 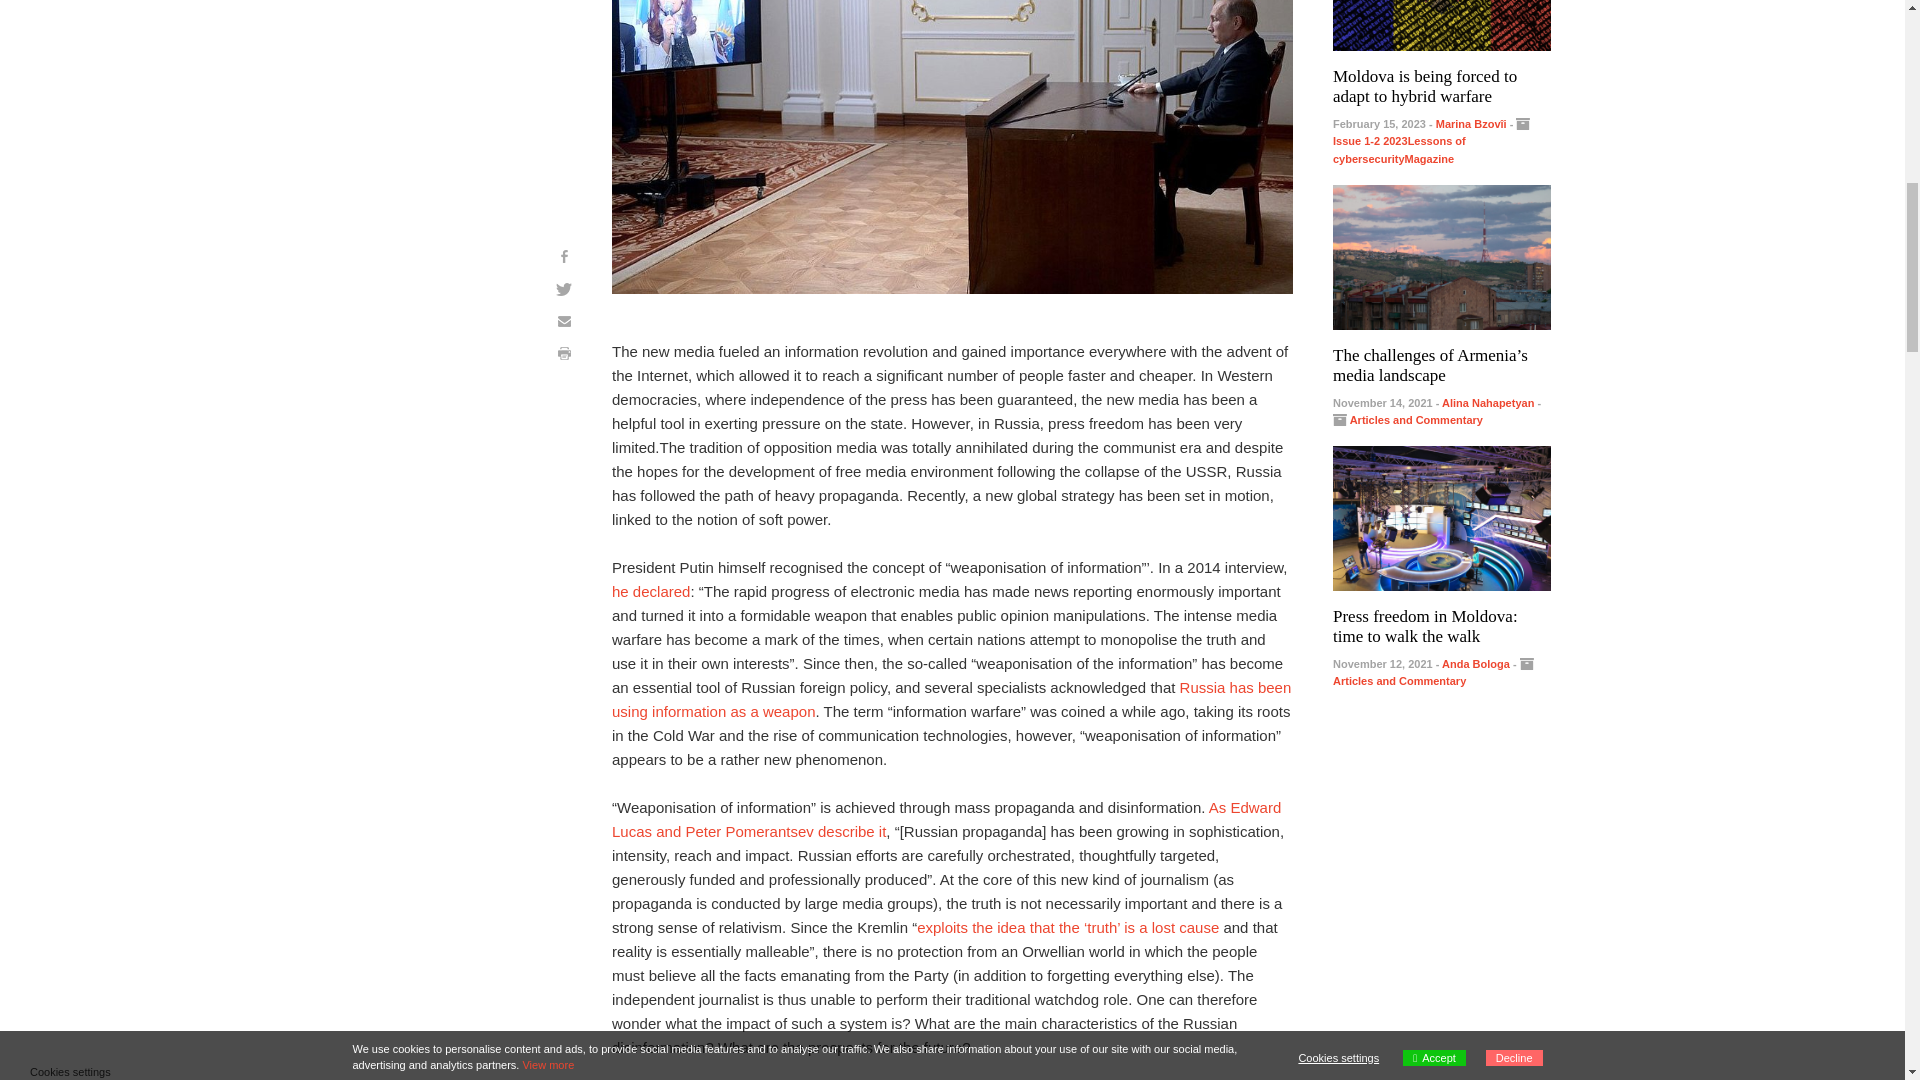 I want to click on As Edward Lucas and Peter Pomerantsev describe it, so click(x=946, y=820).